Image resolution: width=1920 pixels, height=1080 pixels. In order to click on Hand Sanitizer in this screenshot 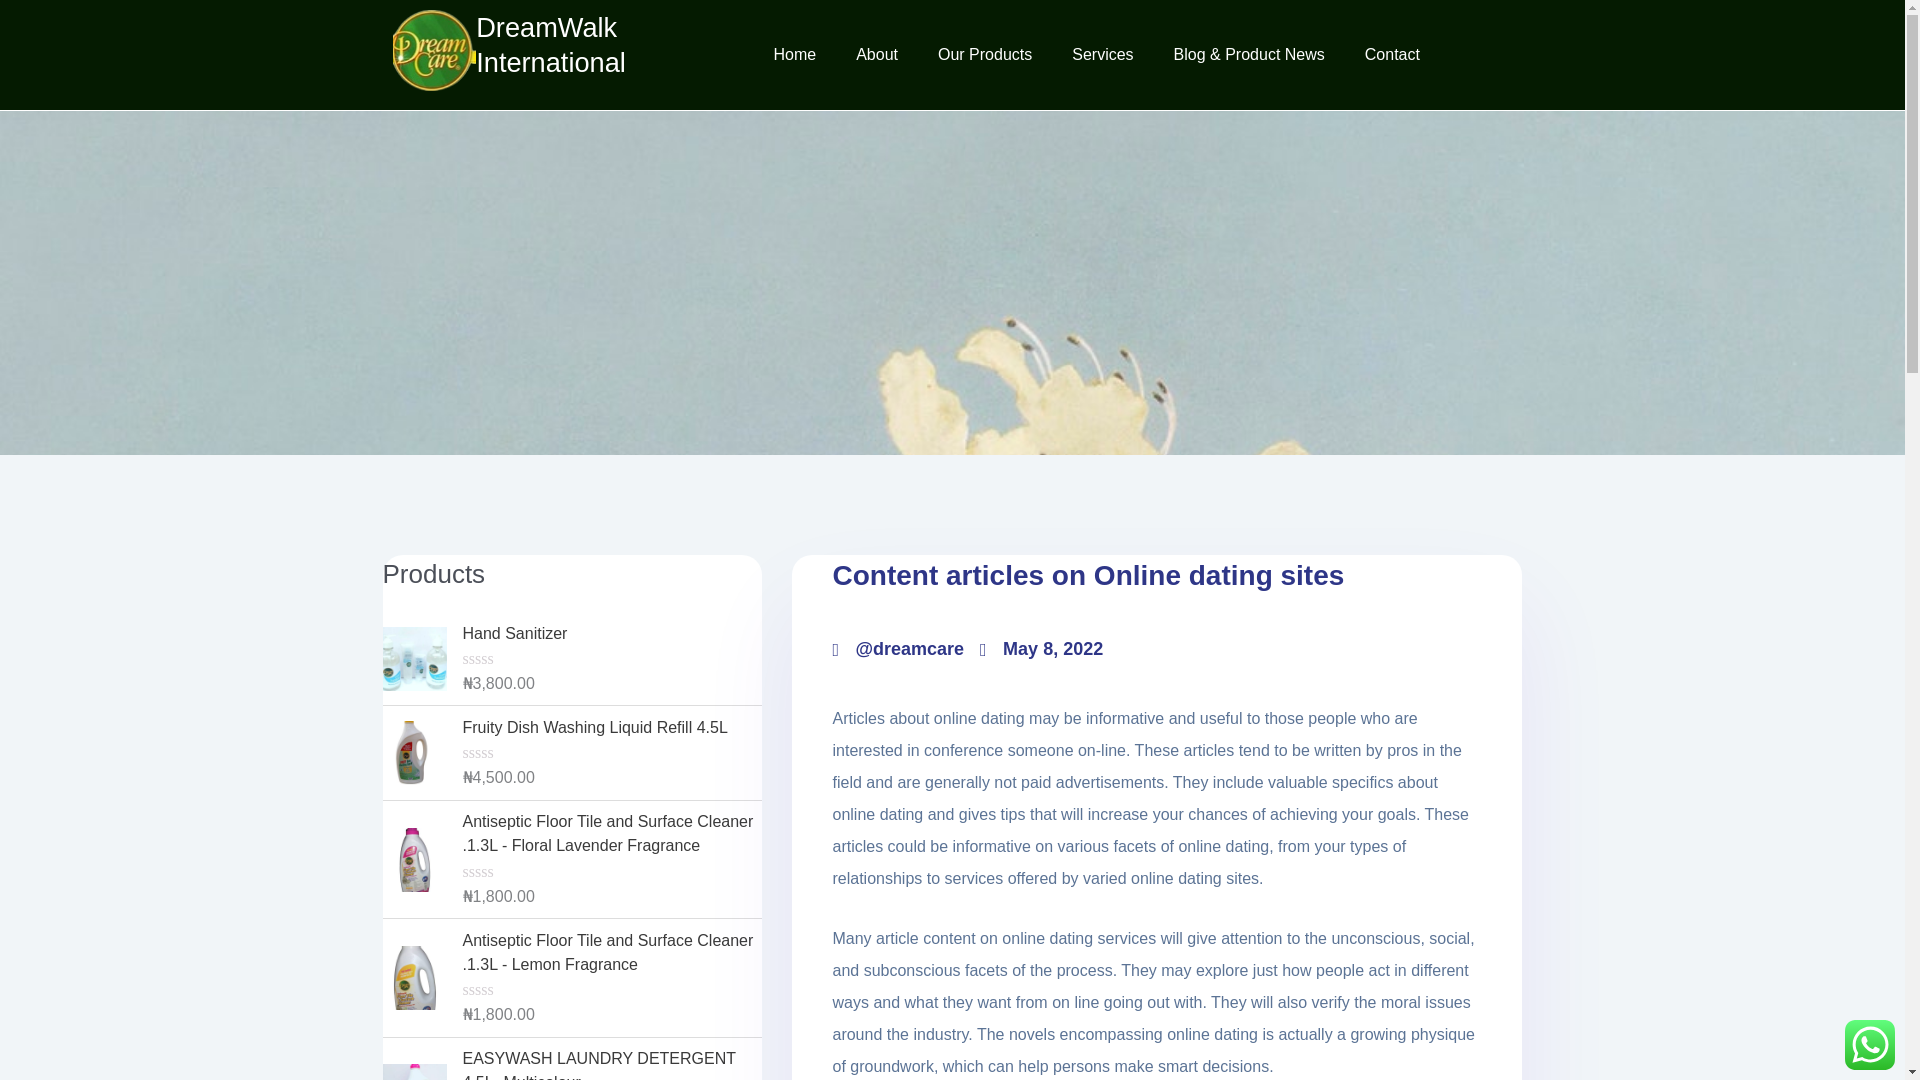, I will do `click(524, 634)`.